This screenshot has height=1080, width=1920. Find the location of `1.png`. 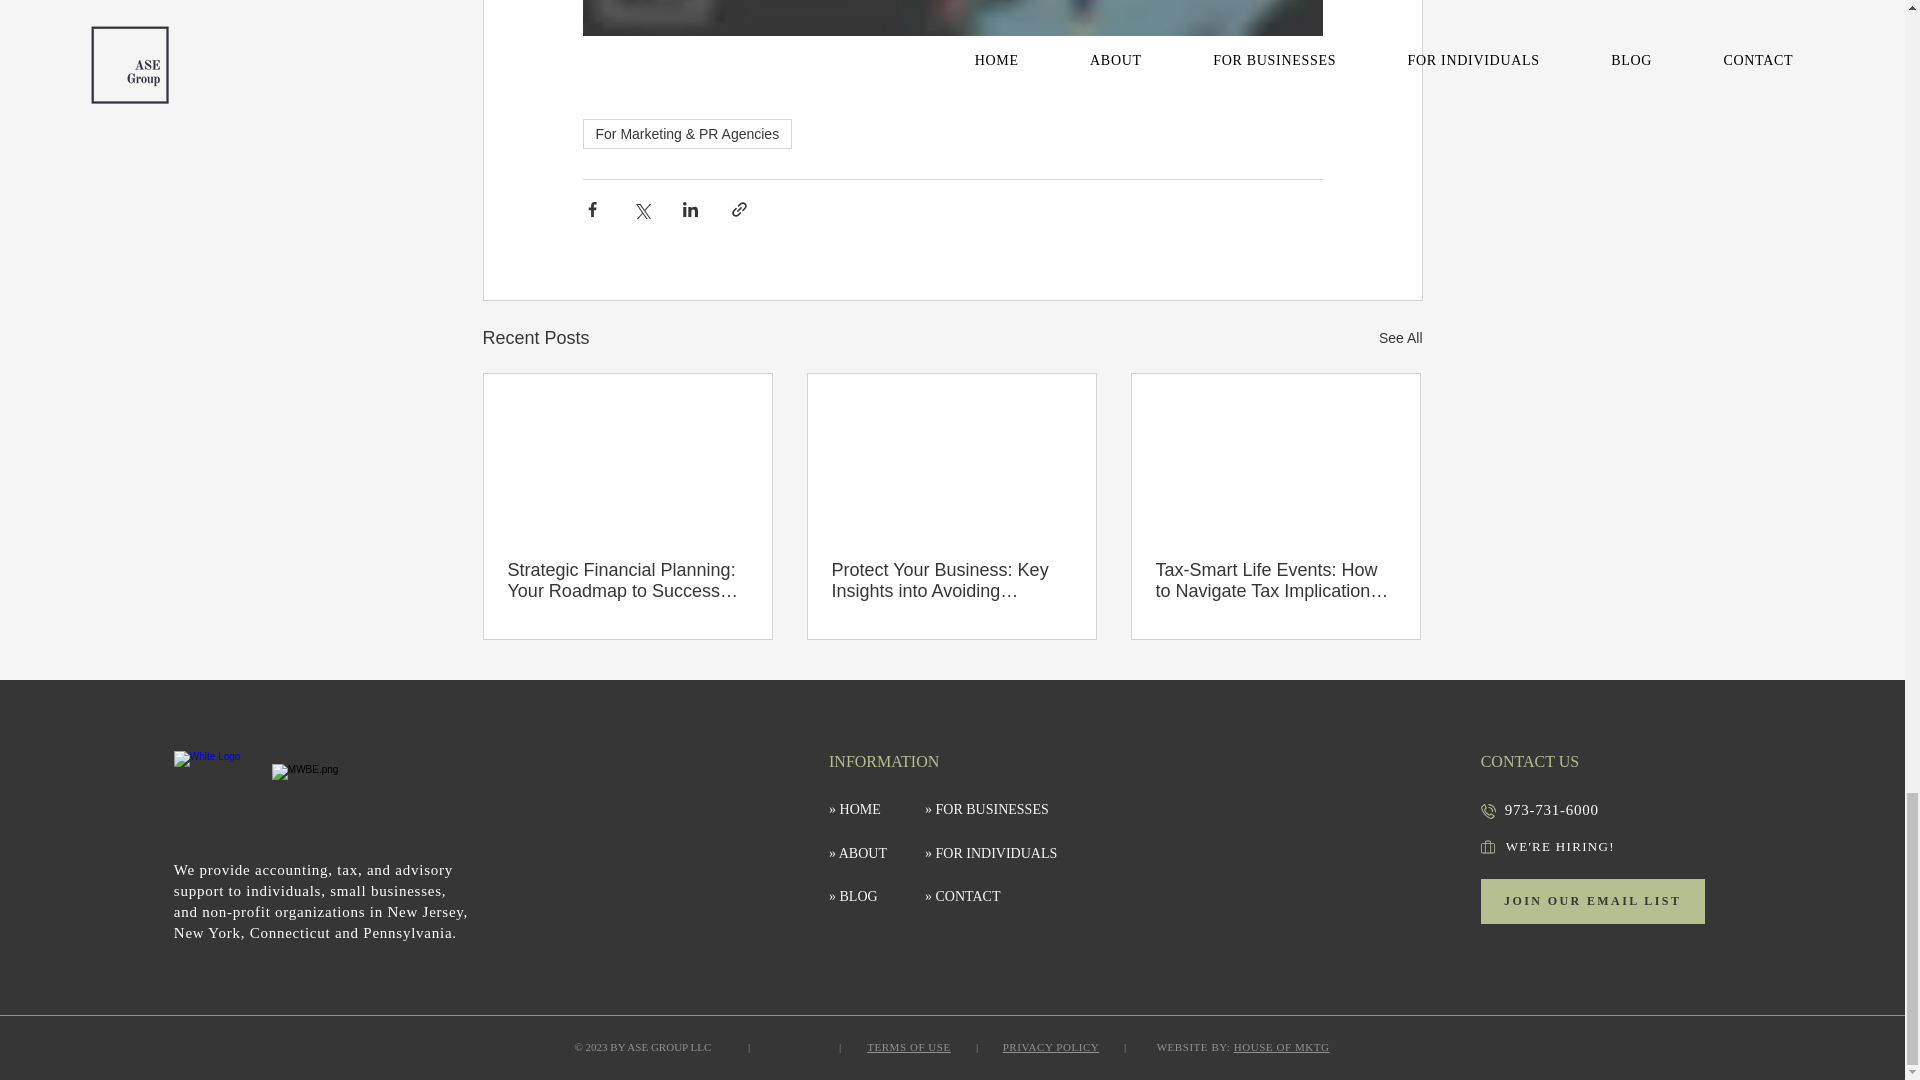

1.png is located at coordinates (212, 790).